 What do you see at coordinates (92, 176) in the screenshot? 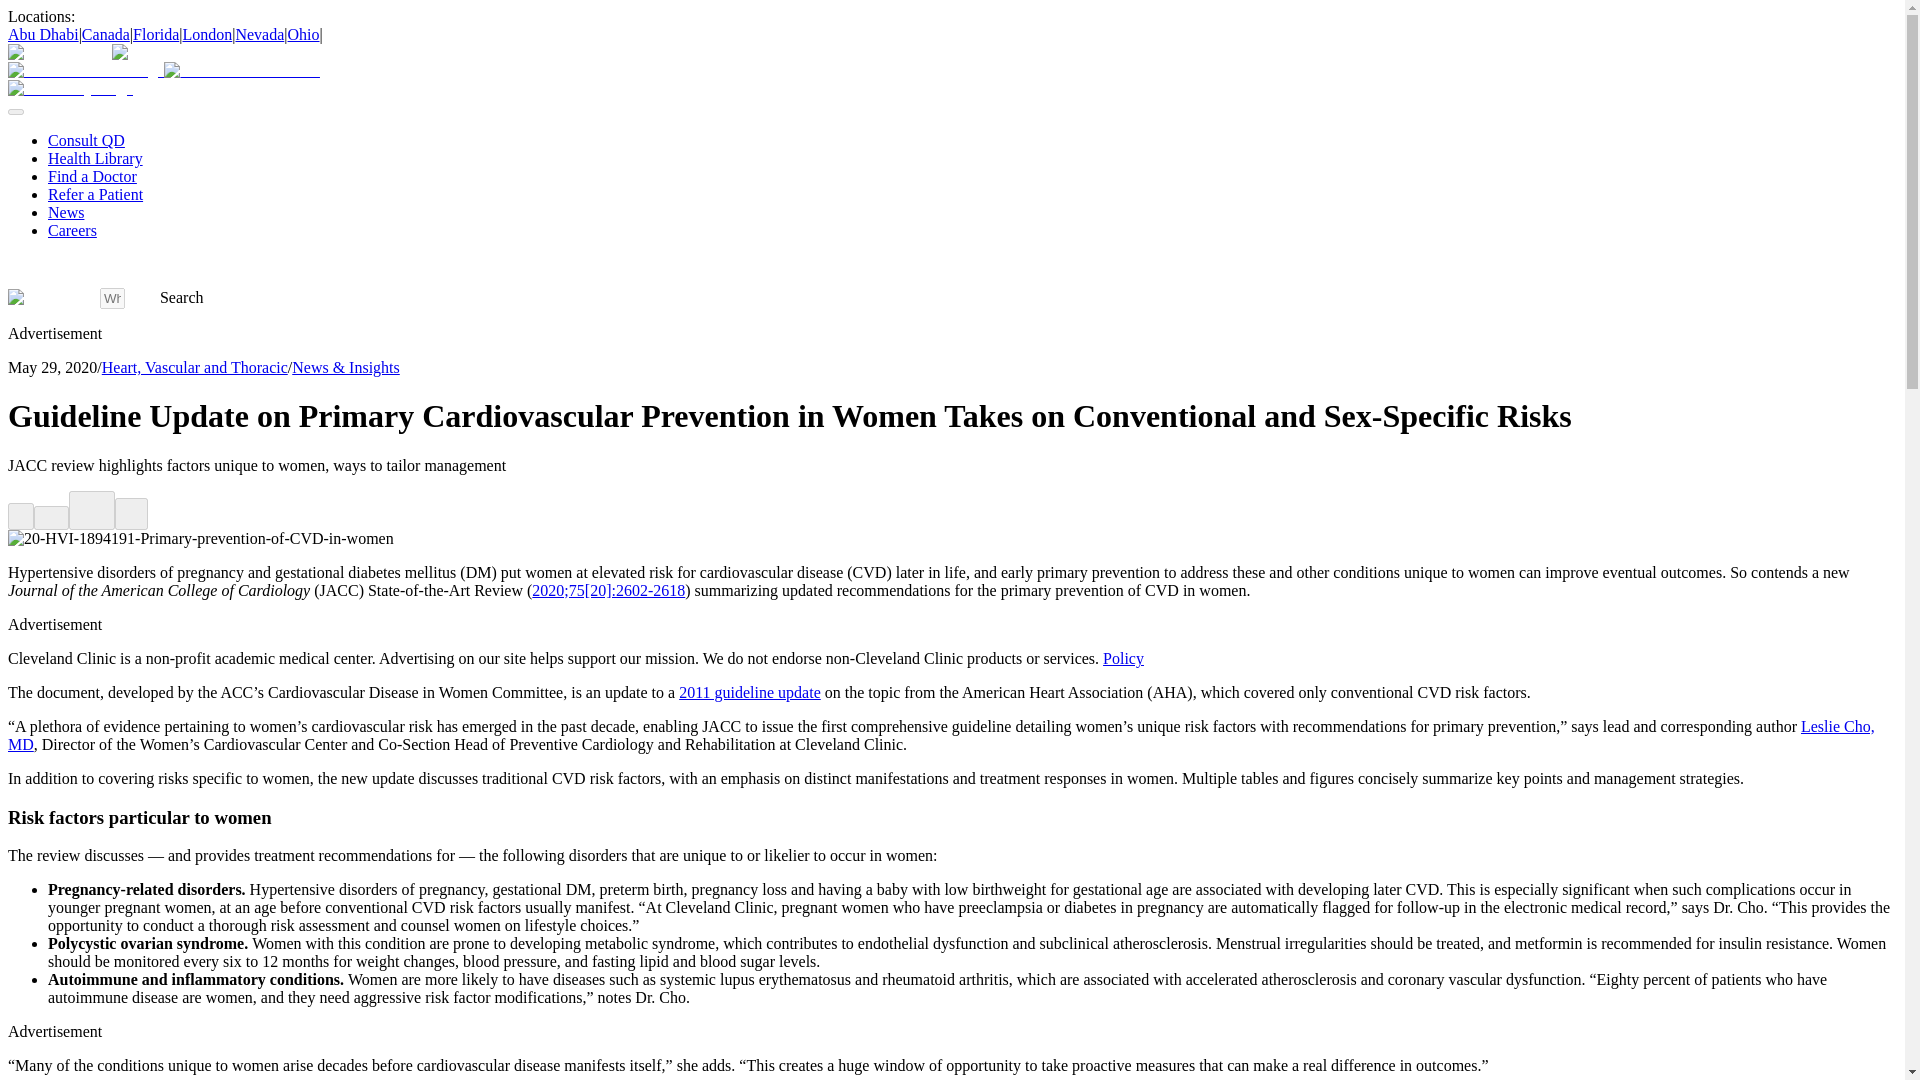
I see `Find a Doctor` at bounding box center [92, 176].